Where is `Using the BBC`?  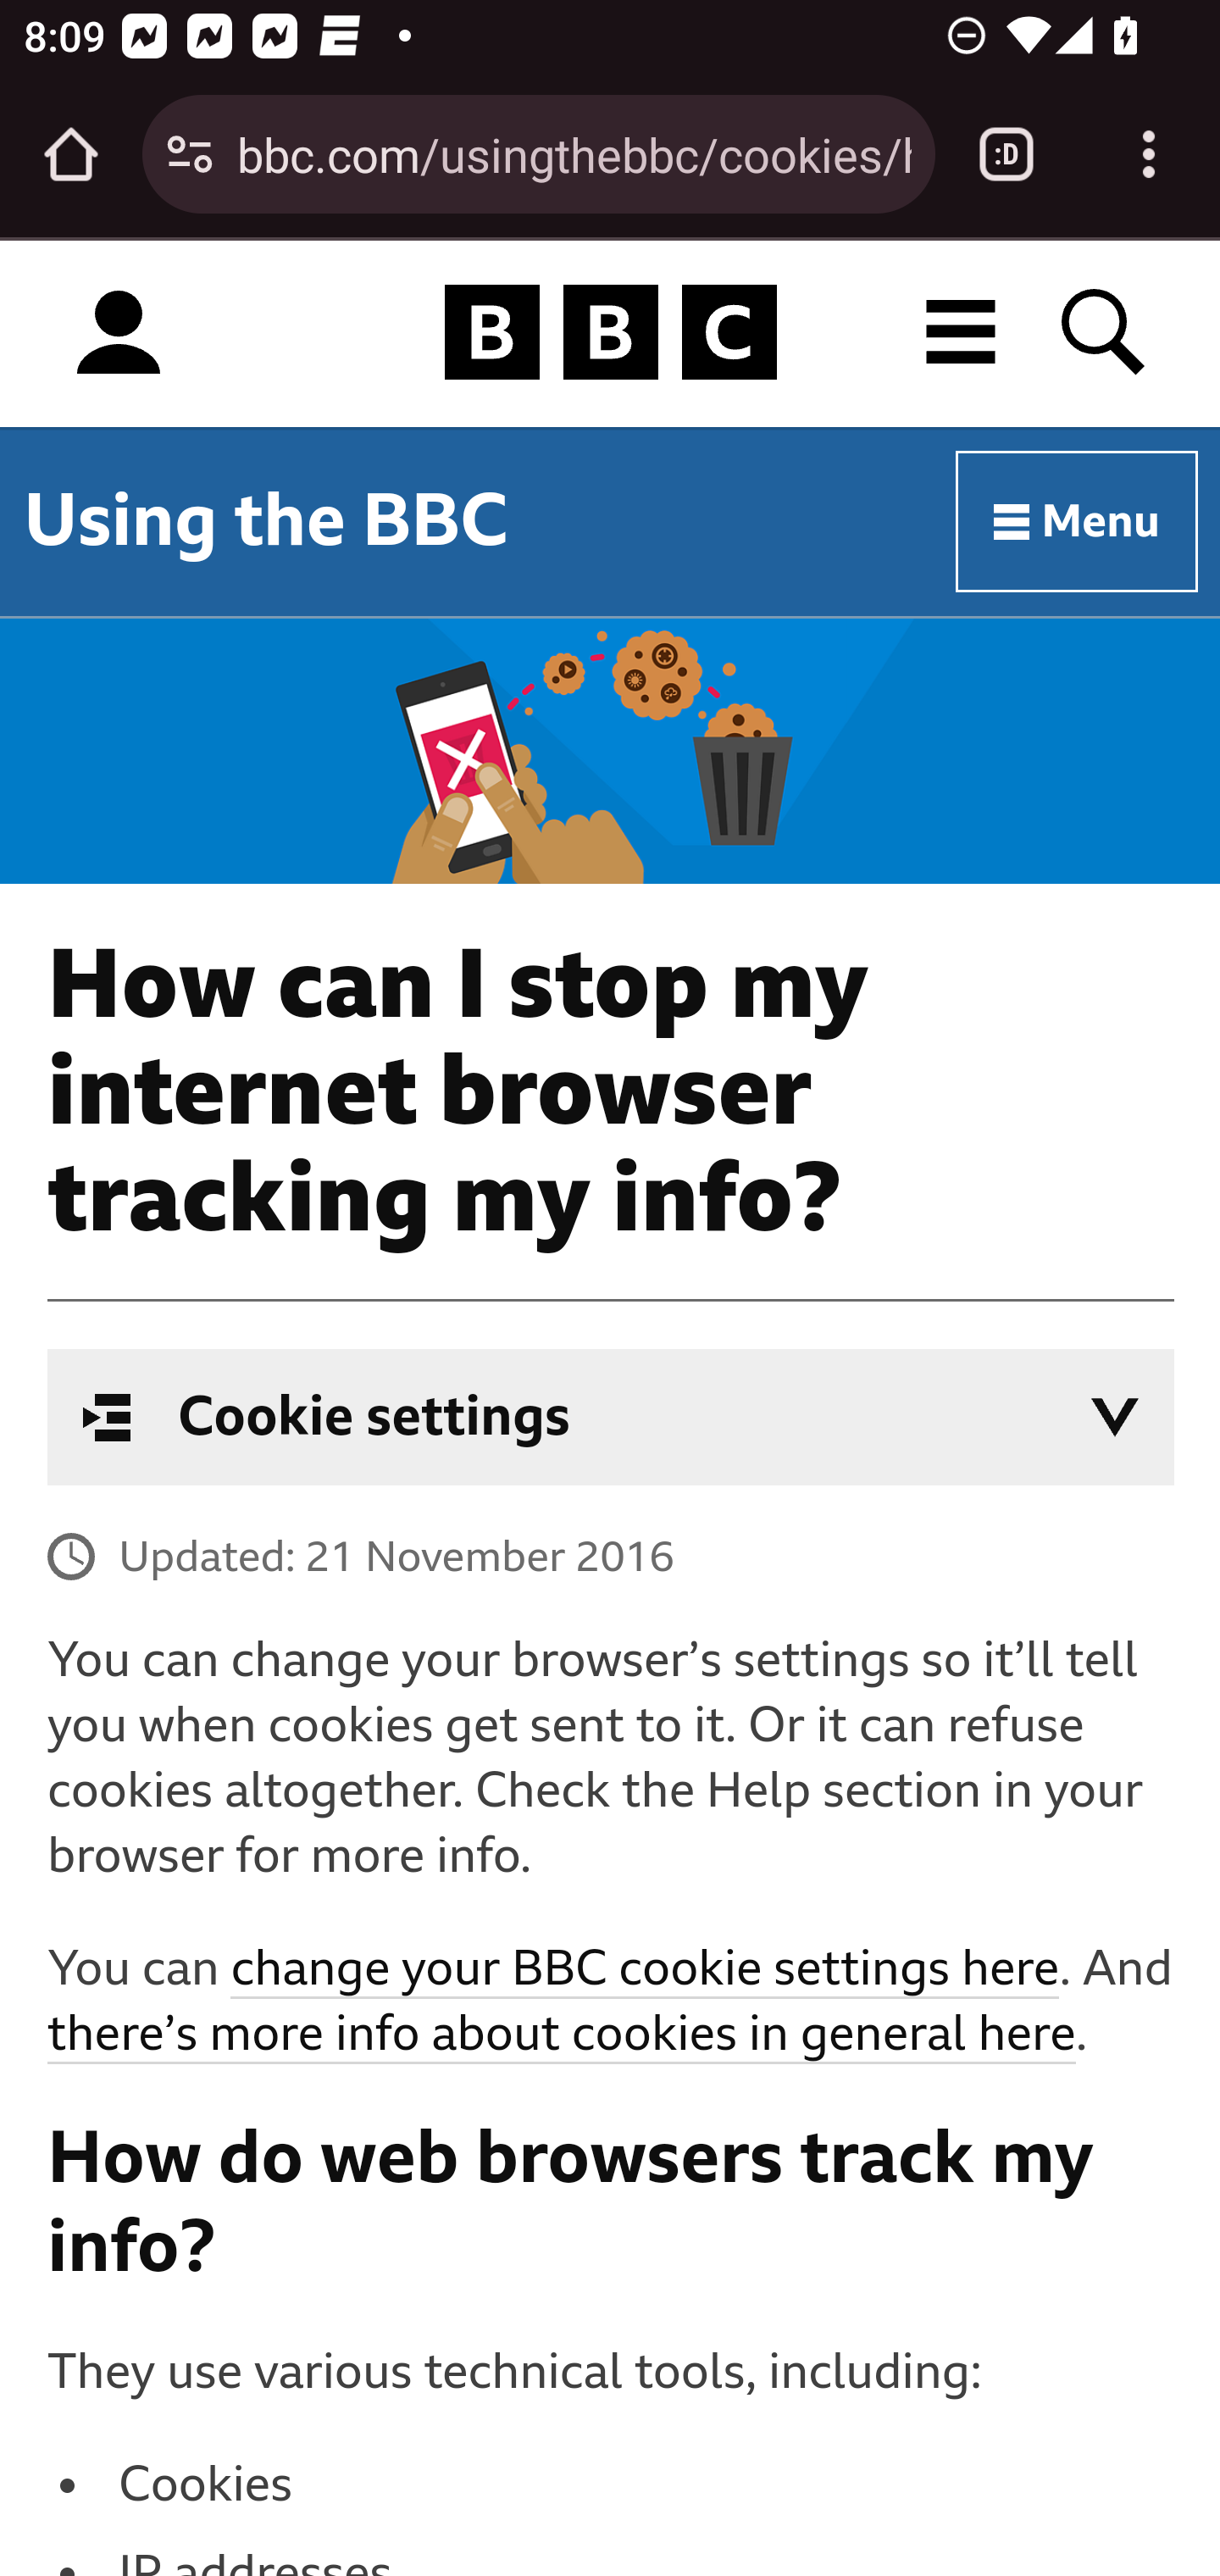
Using the BBC is located at coordinates (266, 520).